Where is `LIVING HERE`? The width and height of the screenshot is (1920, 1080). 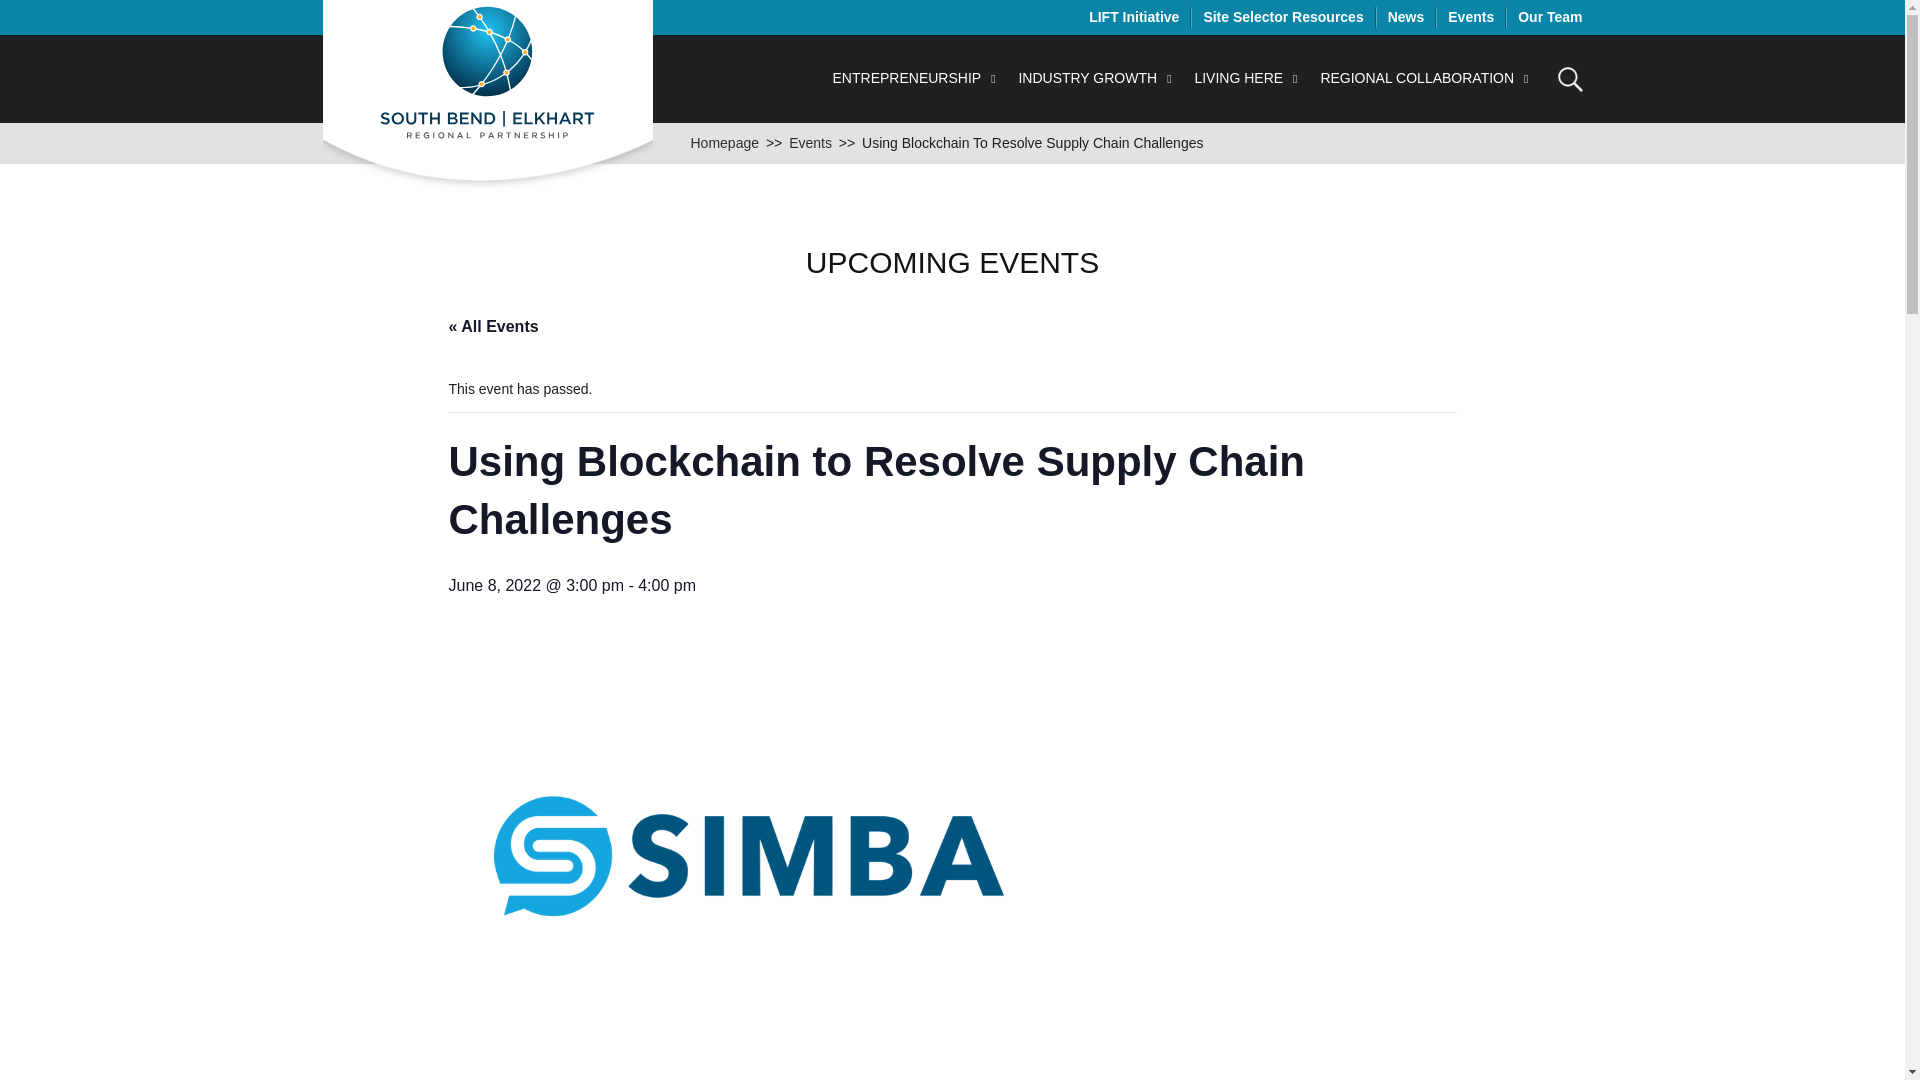 LIVING HERE is located at coordinates (1248, 78).